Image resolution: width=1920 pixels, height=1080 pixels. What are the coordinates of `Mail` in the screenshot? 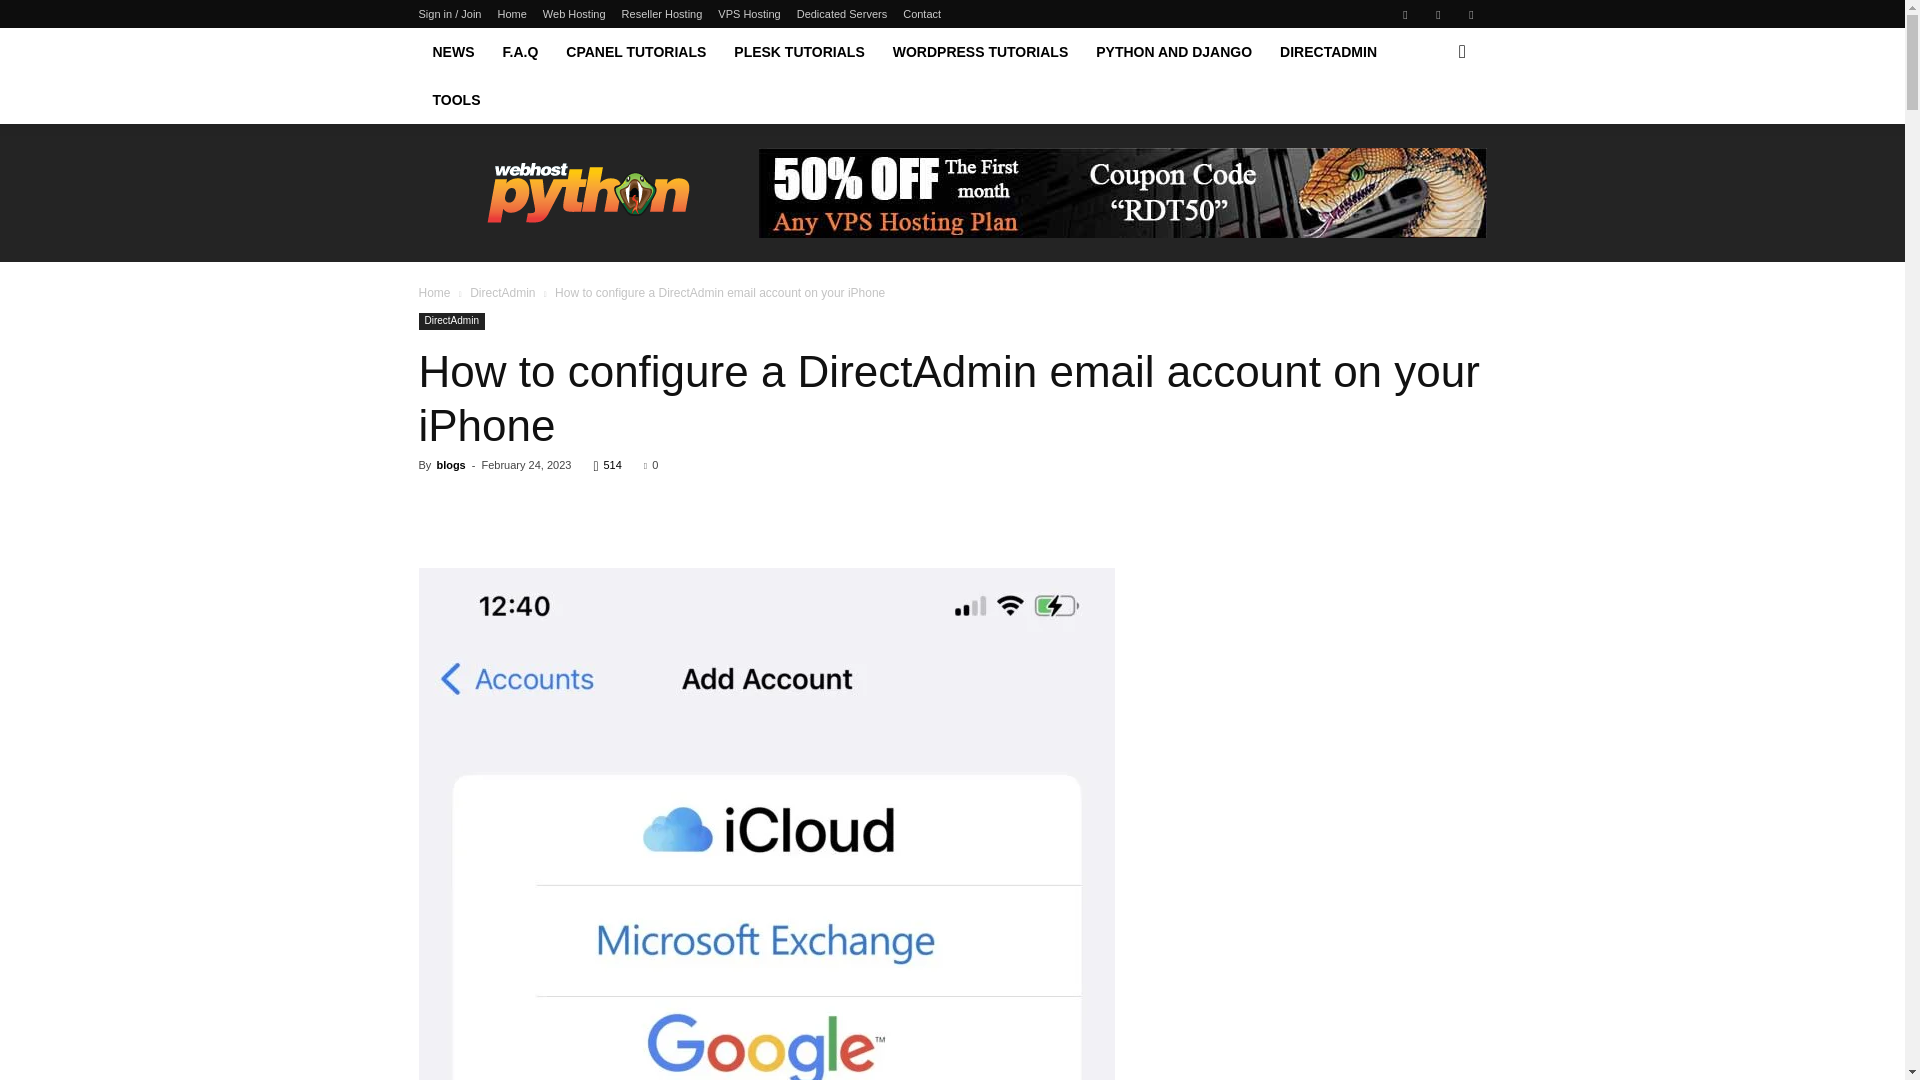 It's located at (1438, 14).